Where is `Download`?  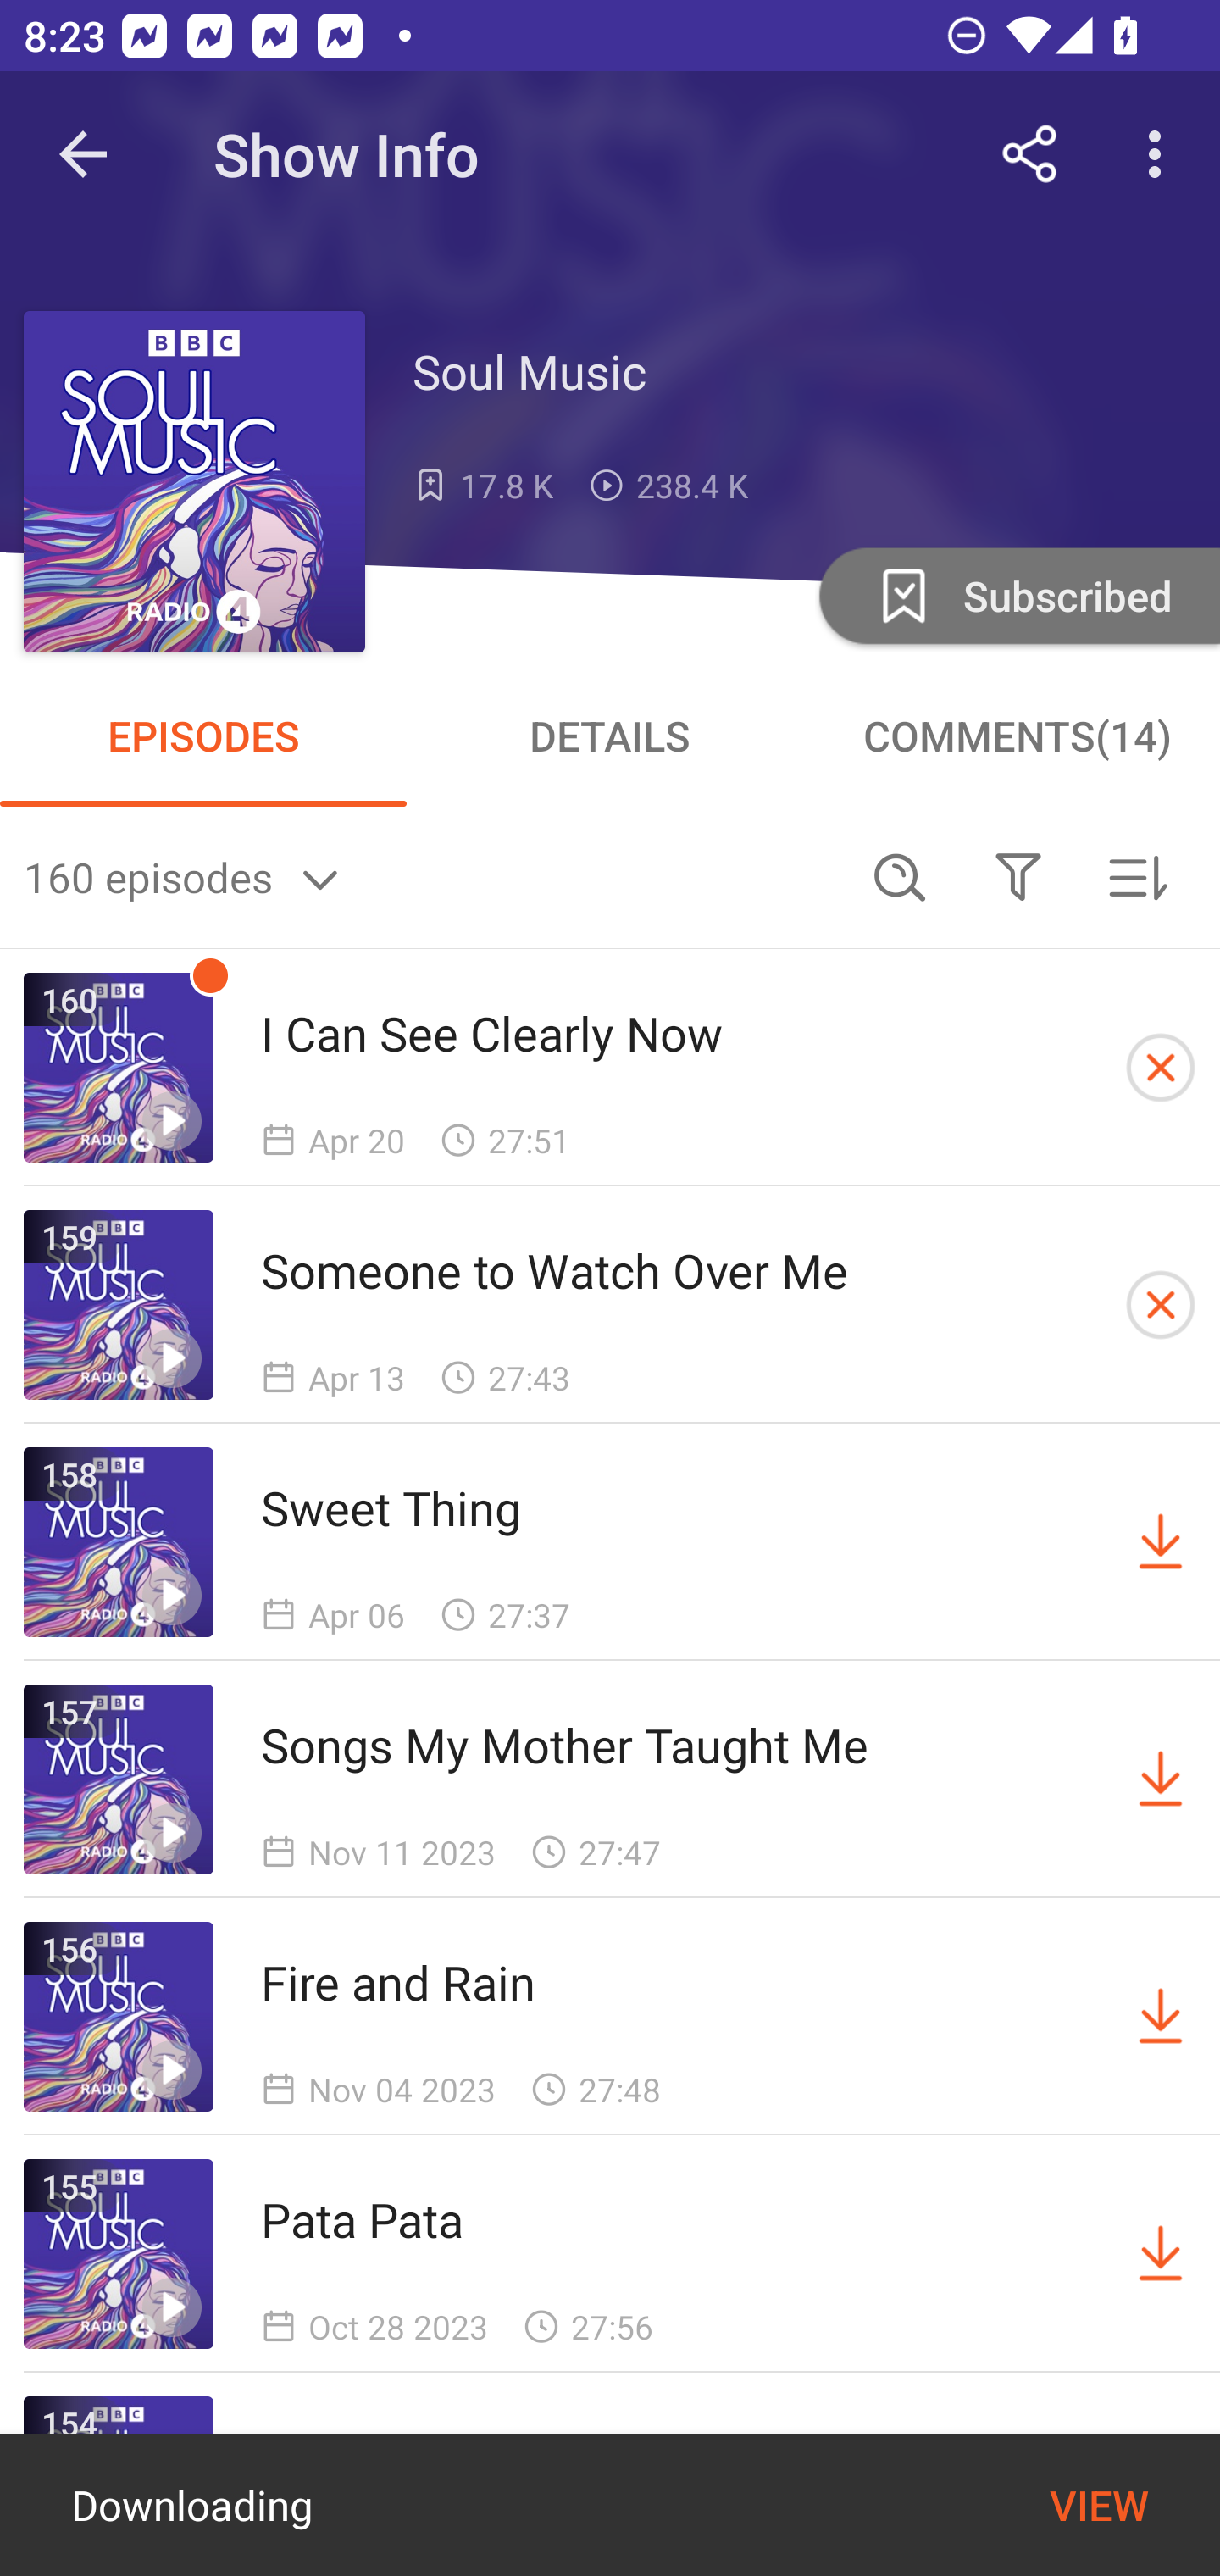
Download is located at coordinates (1161, 2254).